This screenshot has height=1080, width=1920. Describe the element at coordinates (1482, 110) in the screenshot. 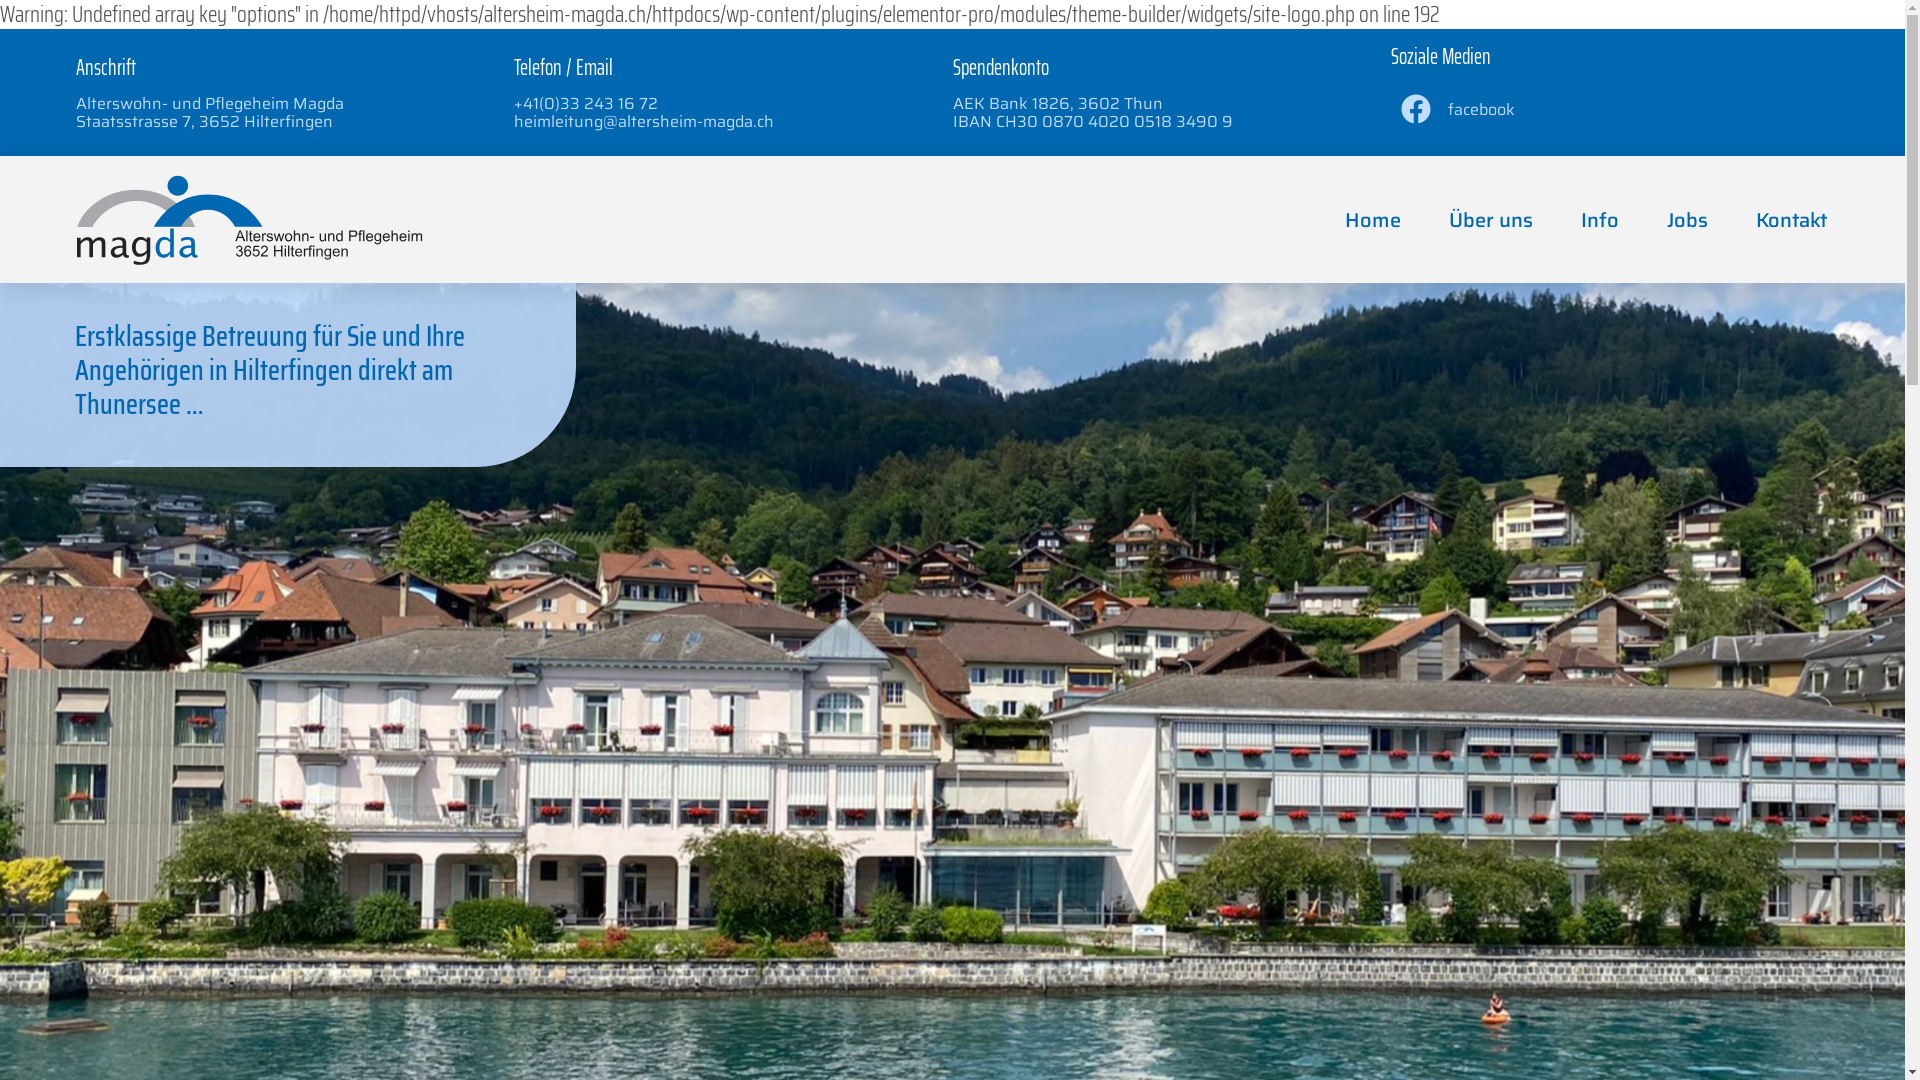

I see `facebook` at that location.